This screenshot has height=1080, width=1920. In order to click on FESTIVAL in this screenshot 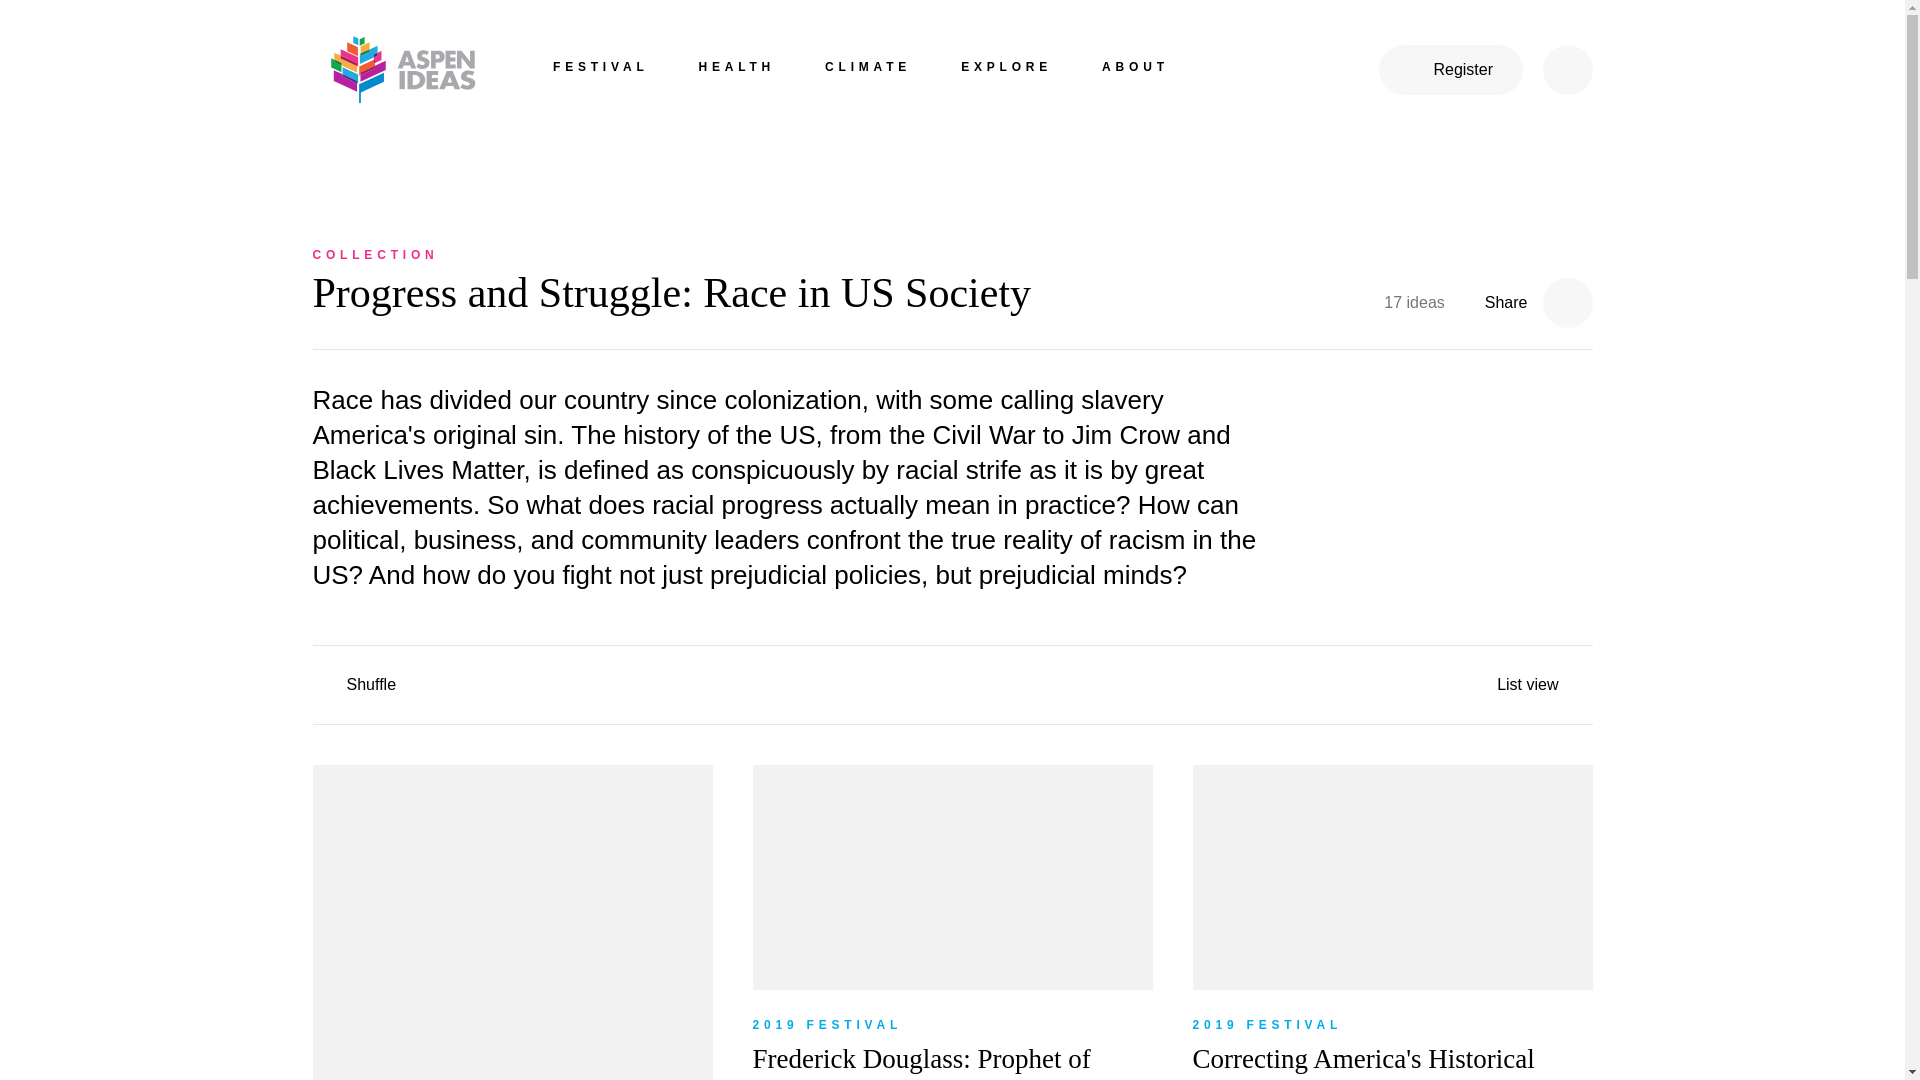, I will do `click(600, 70)`.